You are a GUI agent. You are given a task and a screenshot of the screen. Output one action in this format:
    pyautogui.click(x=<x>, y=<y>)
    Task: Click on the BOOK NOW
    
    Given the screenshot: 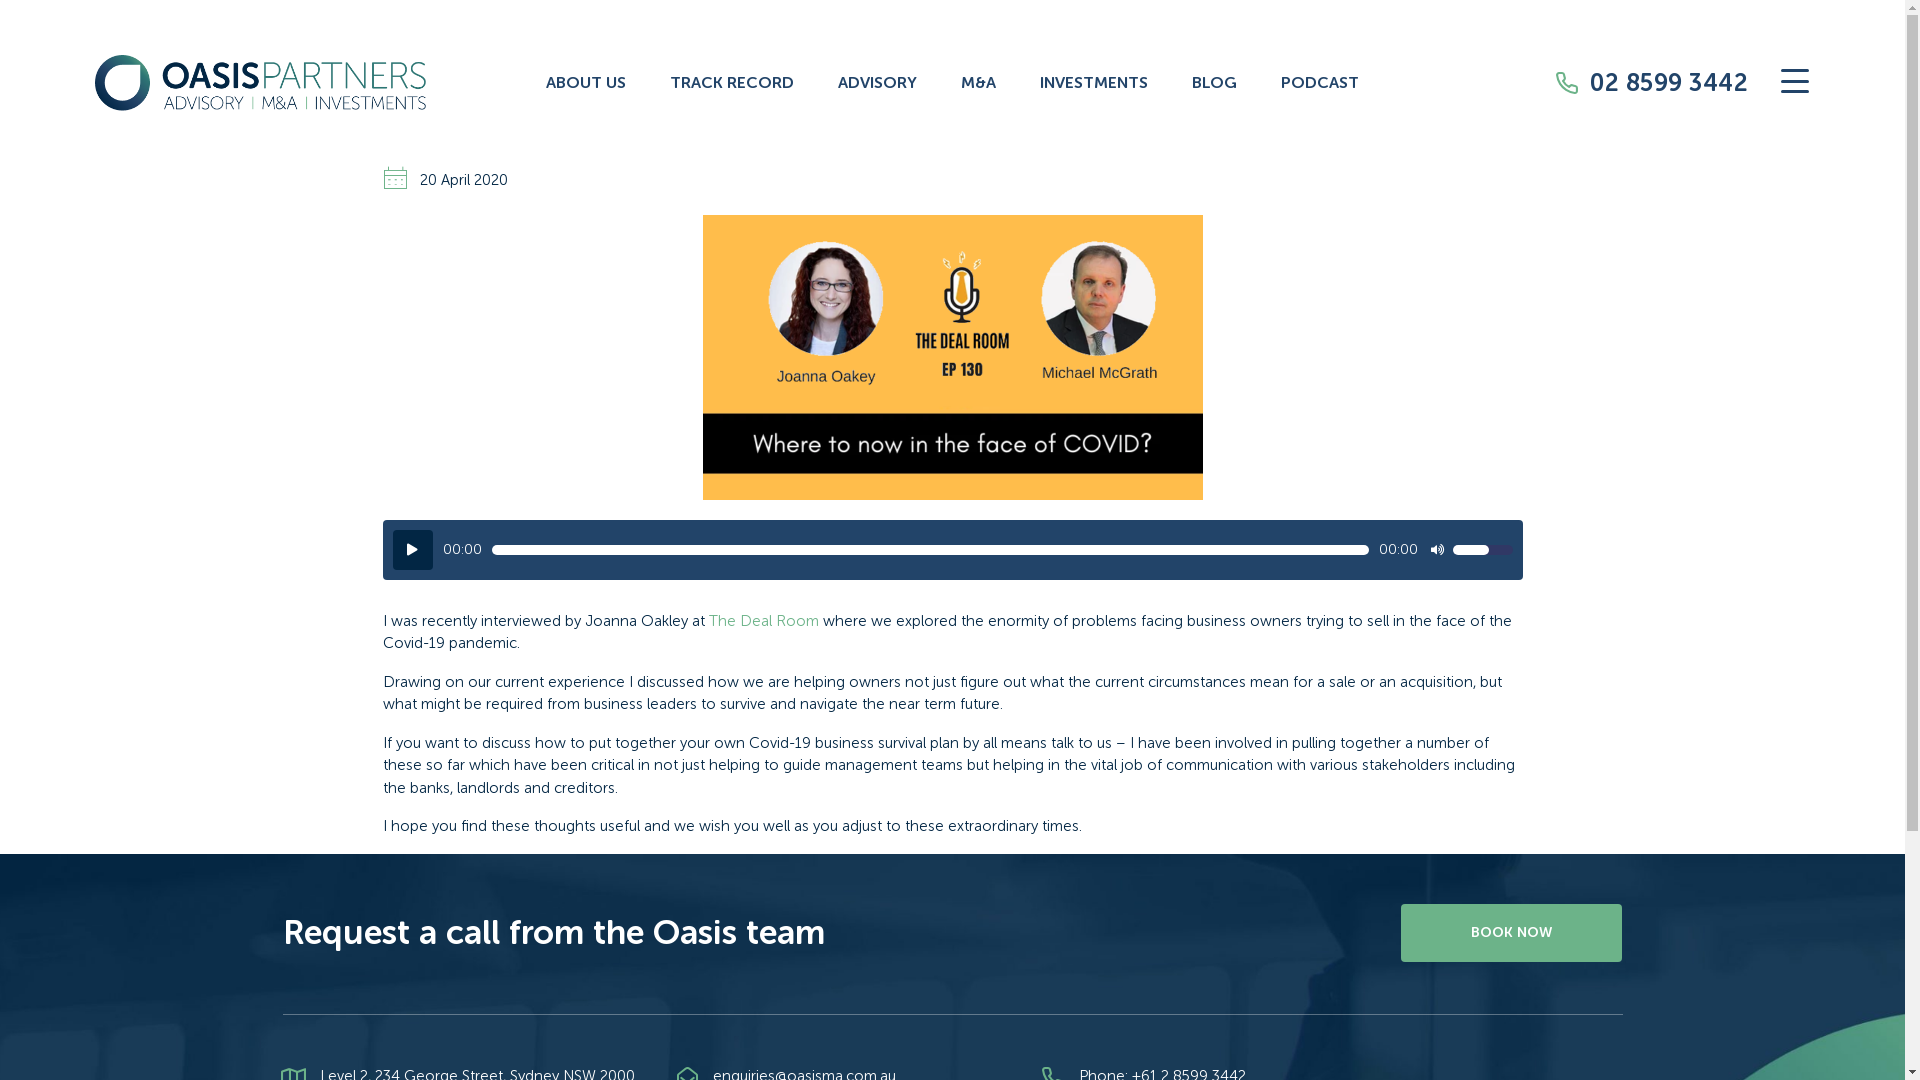 What is the action you would take?
    pyautogui.click(x=1512, y=933)
    